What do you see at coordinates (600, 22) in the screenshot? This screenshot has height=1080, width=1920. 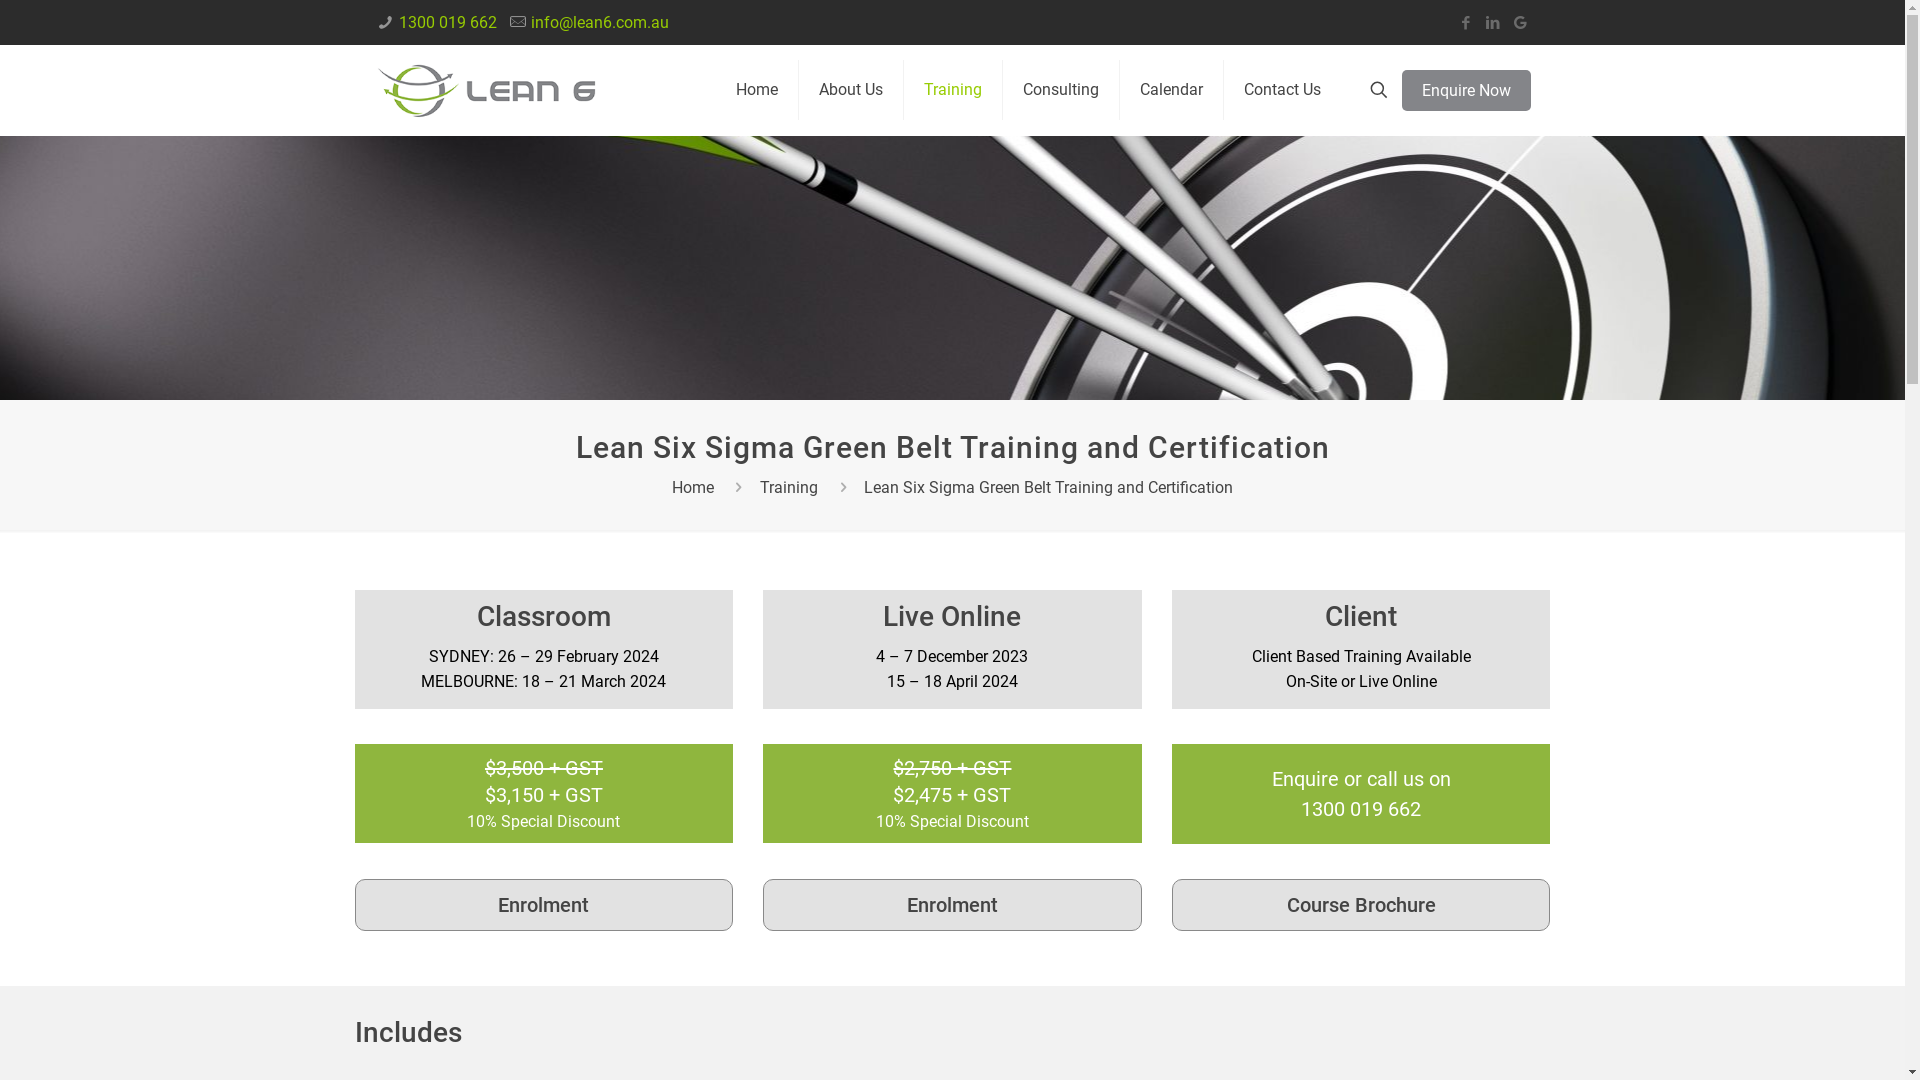 I see `info@lean6.com.au` at bounding box center [600, 22].